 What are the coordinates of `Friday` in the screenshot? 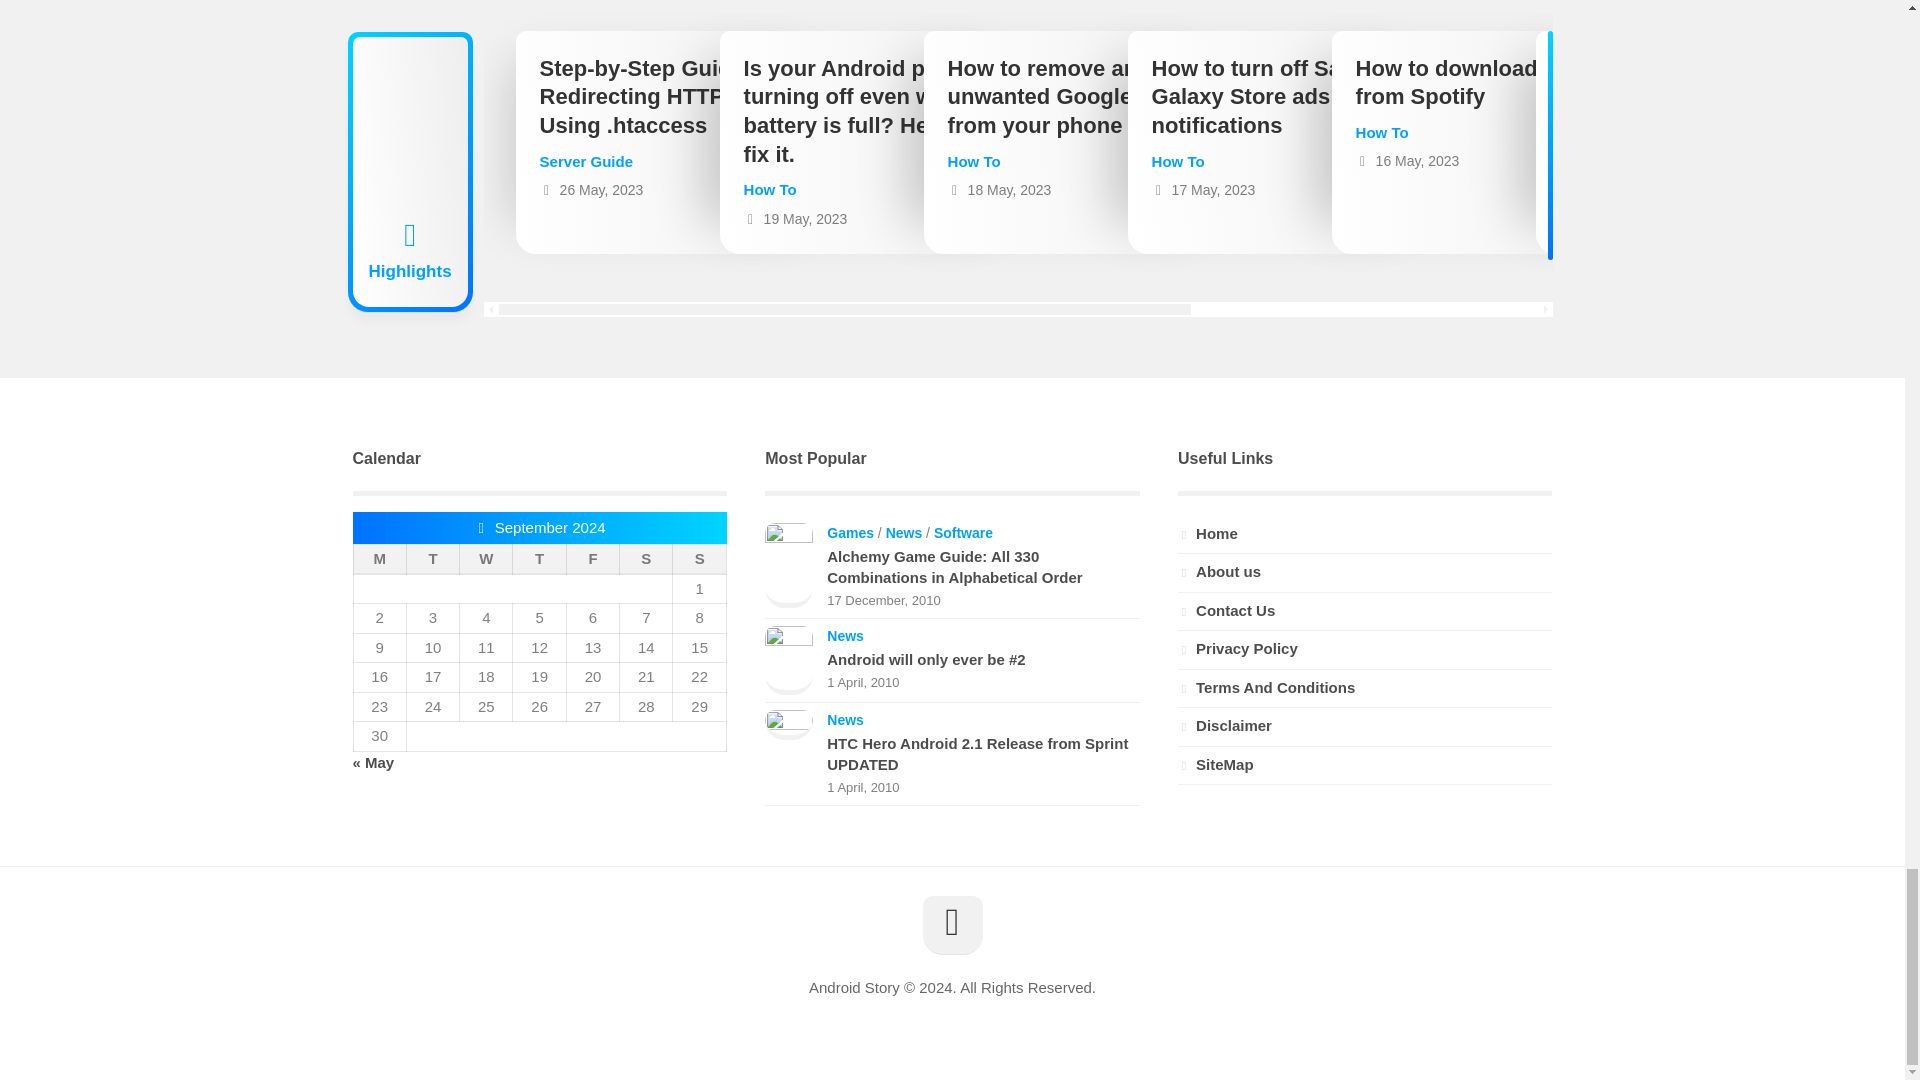 It's located at (592, 560).